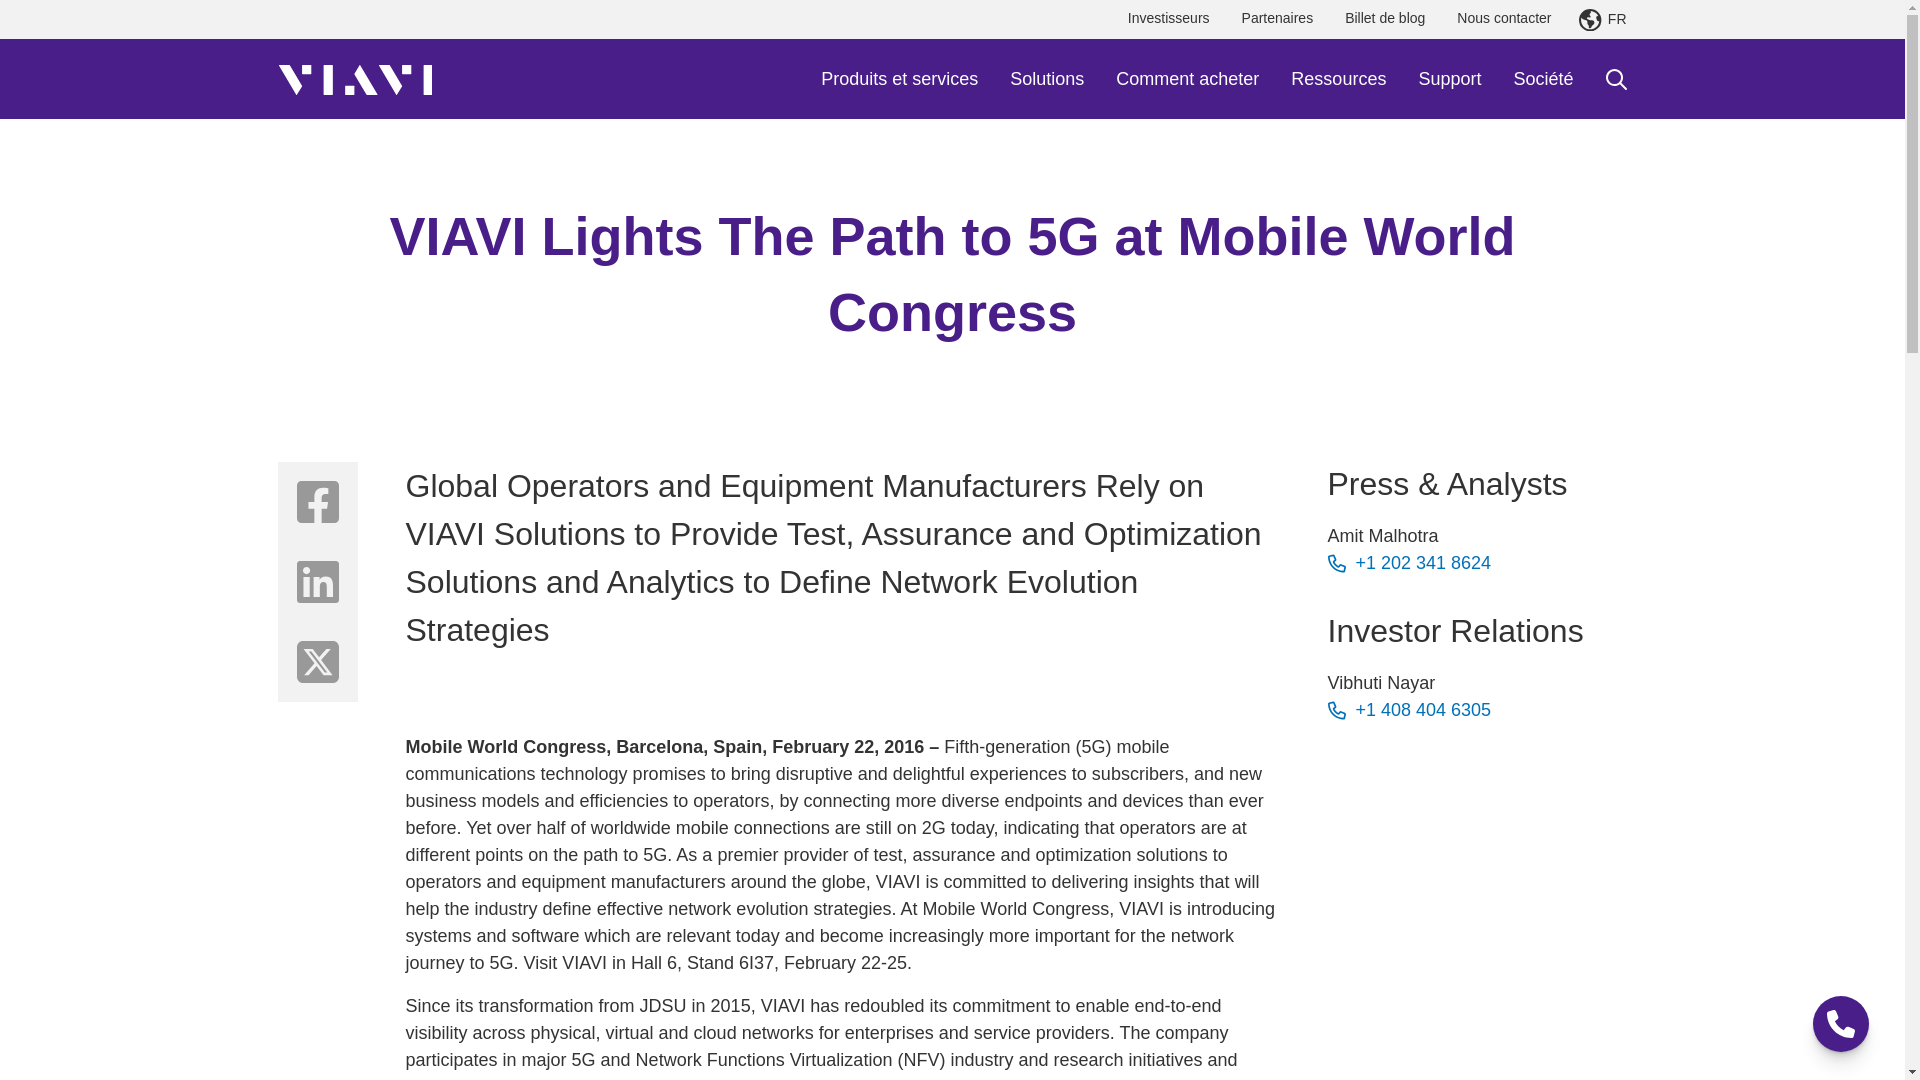  What do you see at coordinates (899, 78) in the screenshot?
I see `Produits et services` at bounding box center [899, 78].